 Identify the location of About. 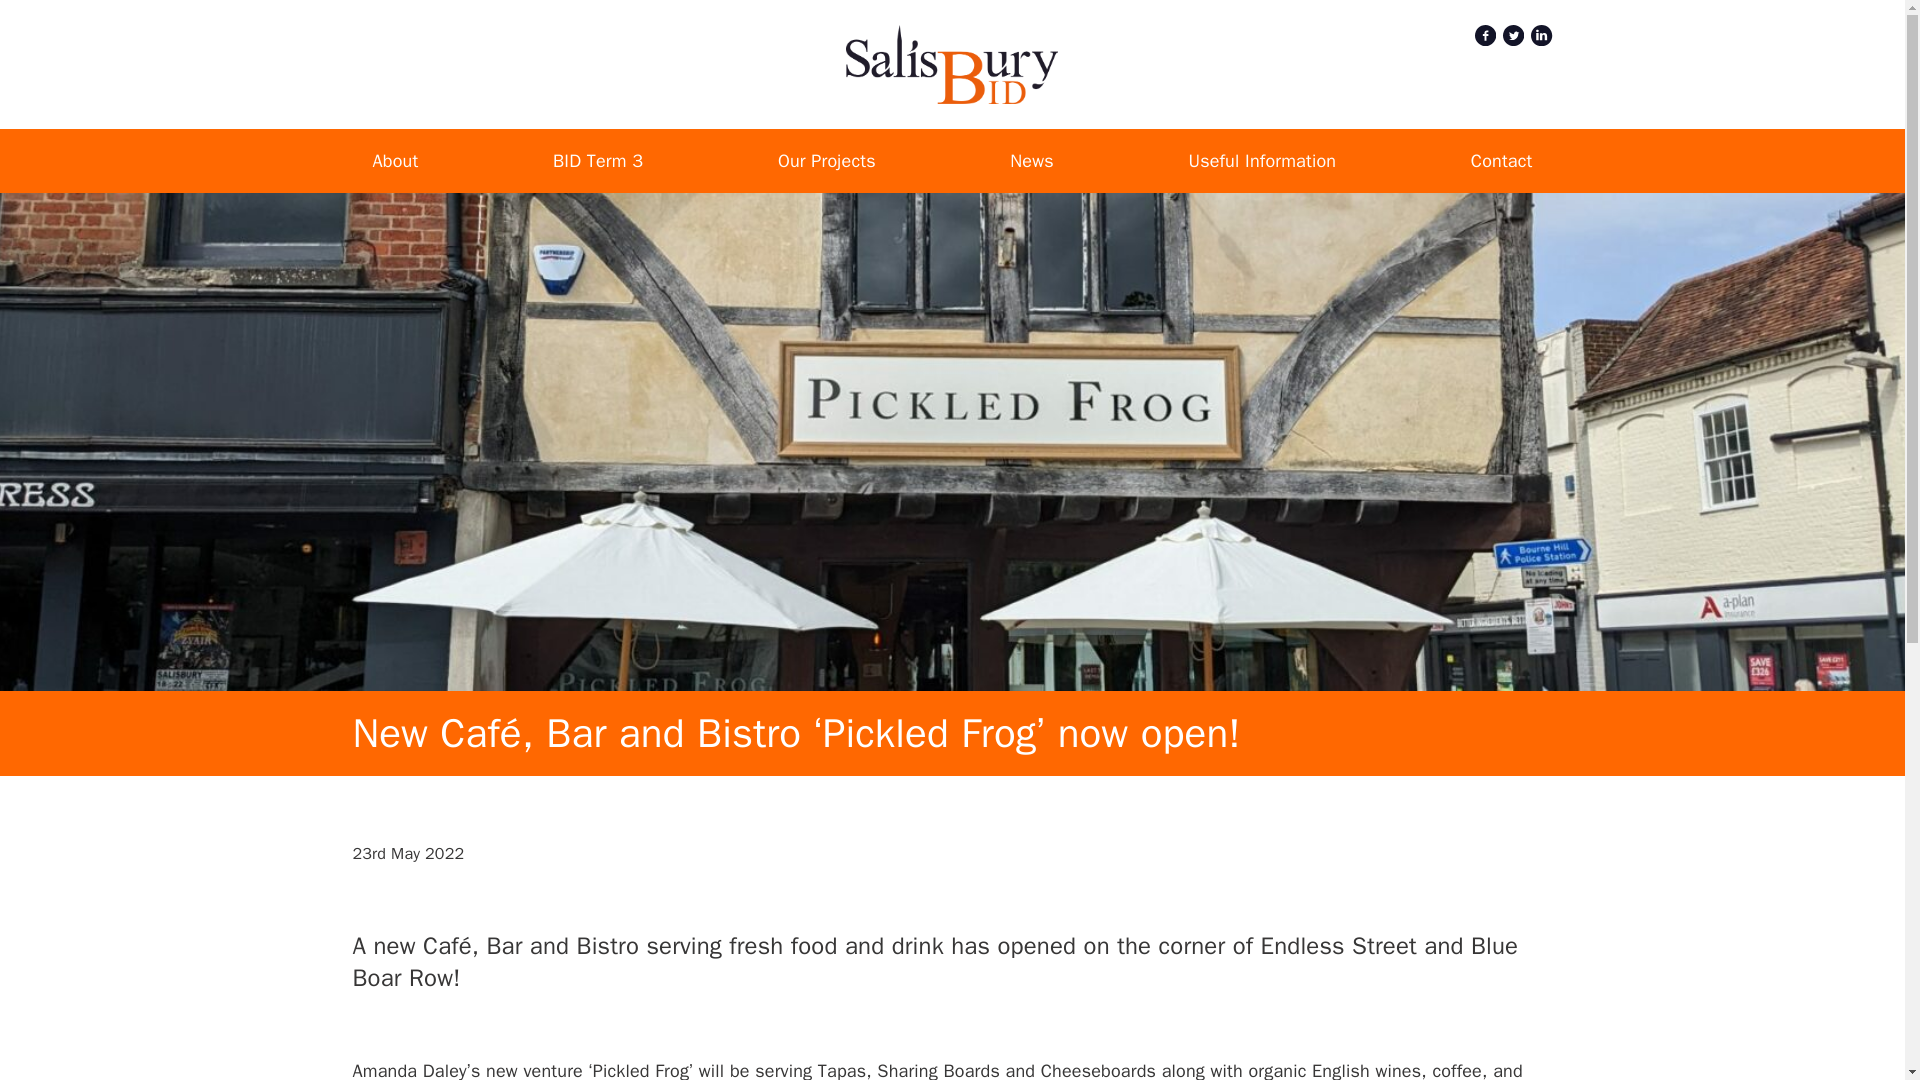
(395, 160).